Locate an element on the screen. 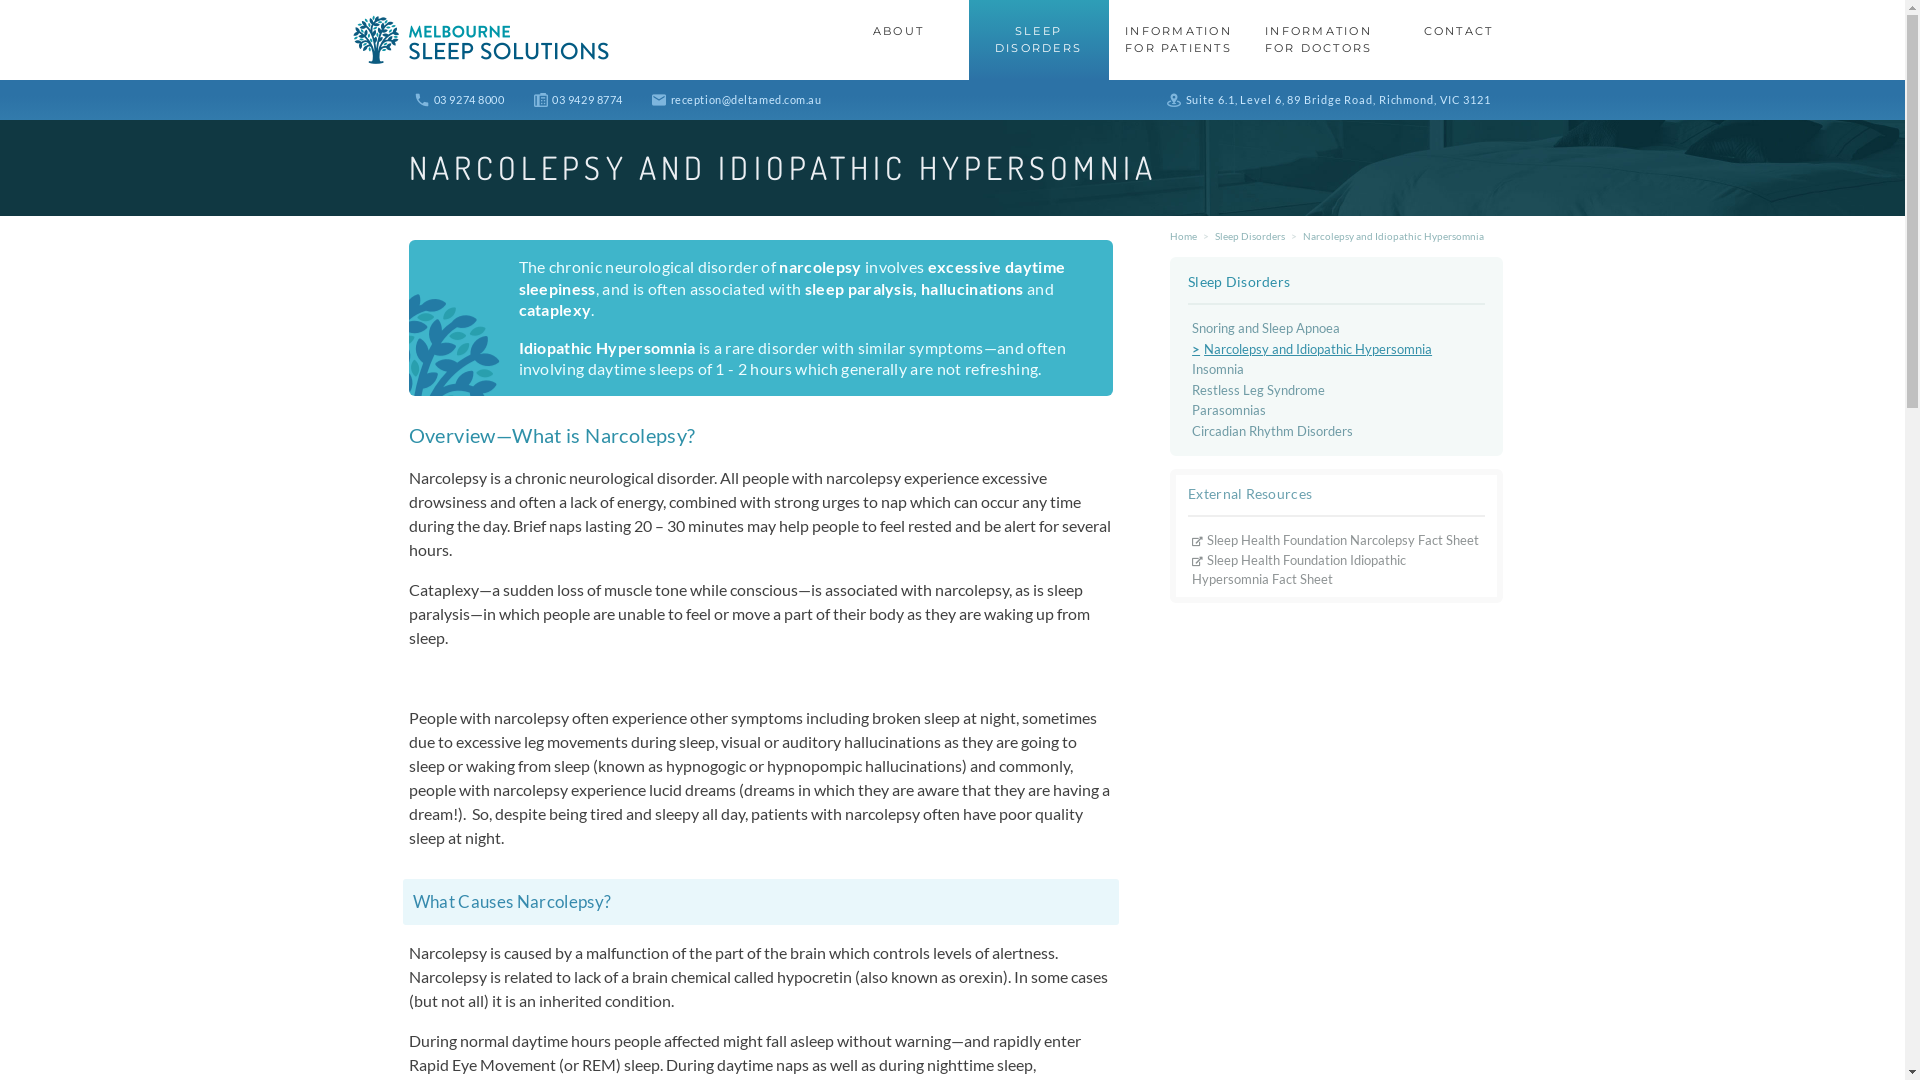 The image size is (1920, 1080). Parasomnias is located at coordinates (1229, 410).